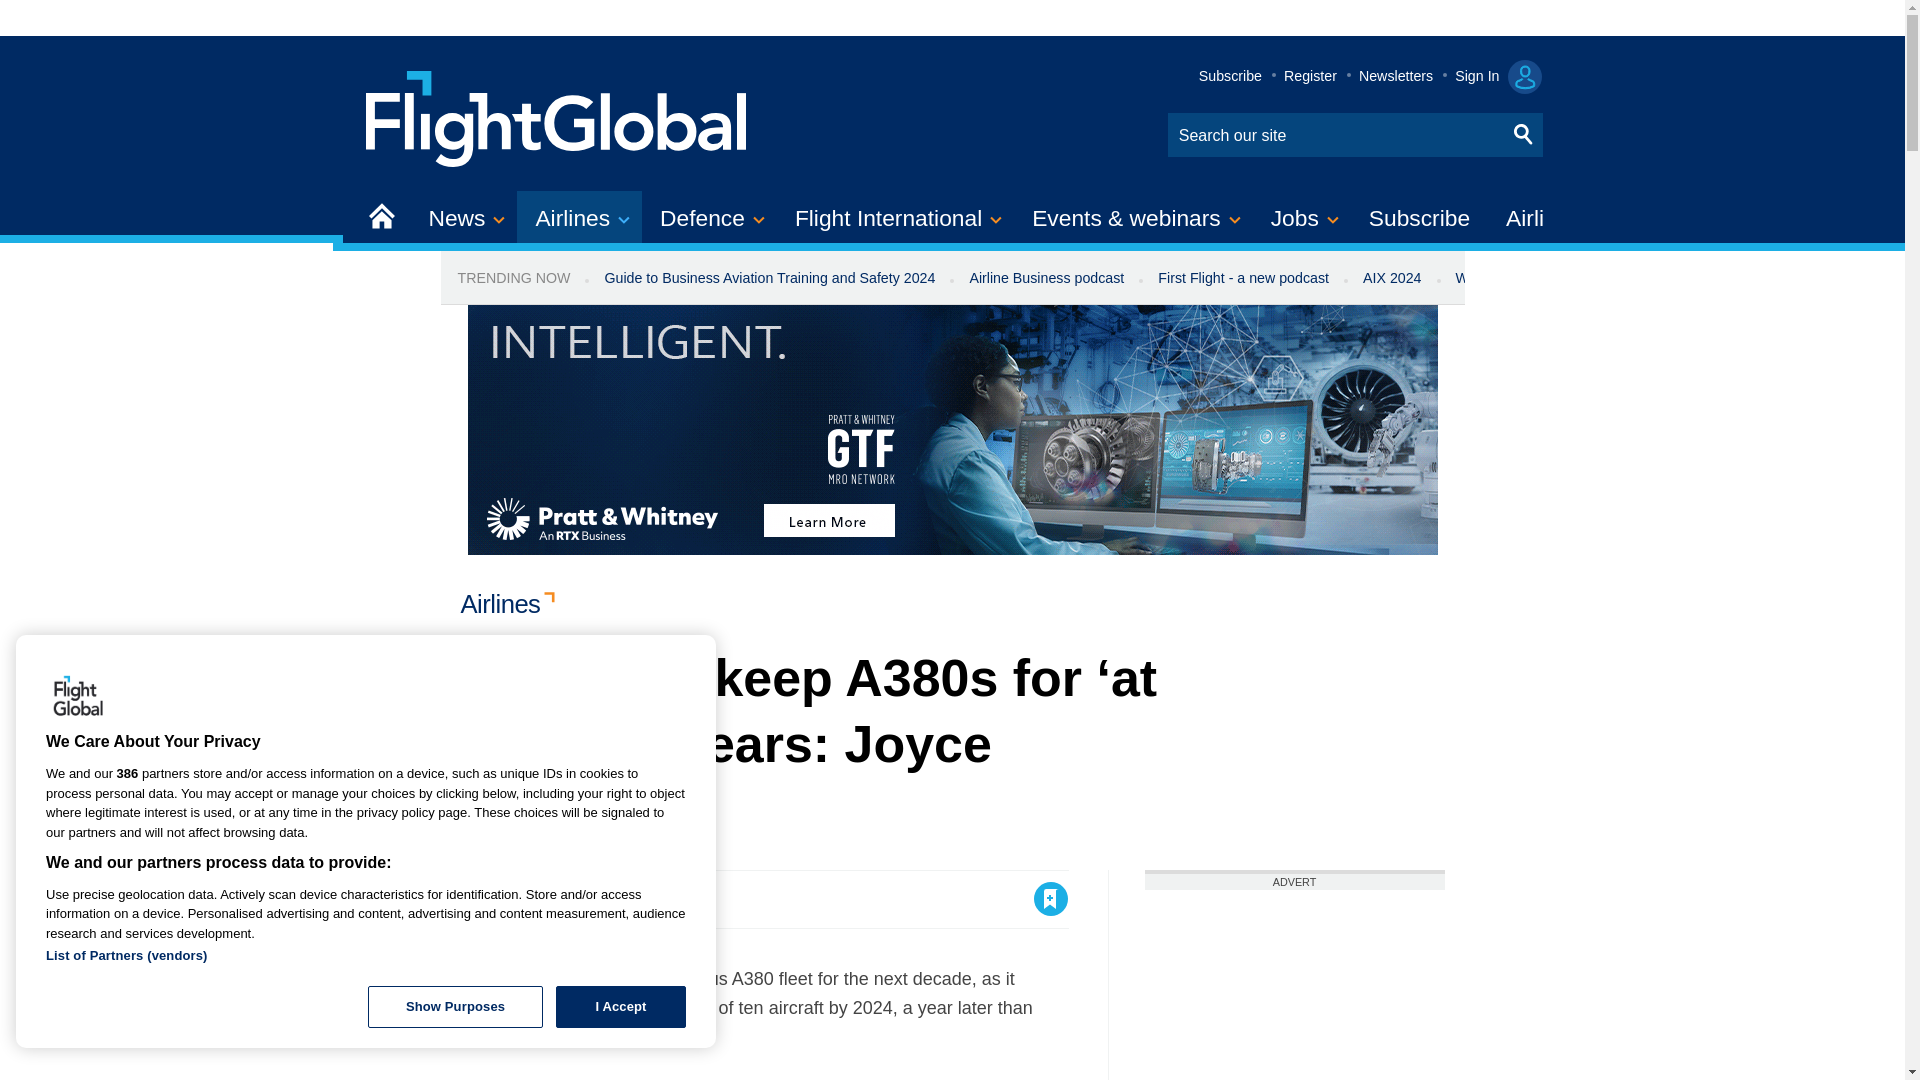 The width and height of the screenshot is (1920, 1080). I want to click on 3rd party ad content, so click(1294, 984).